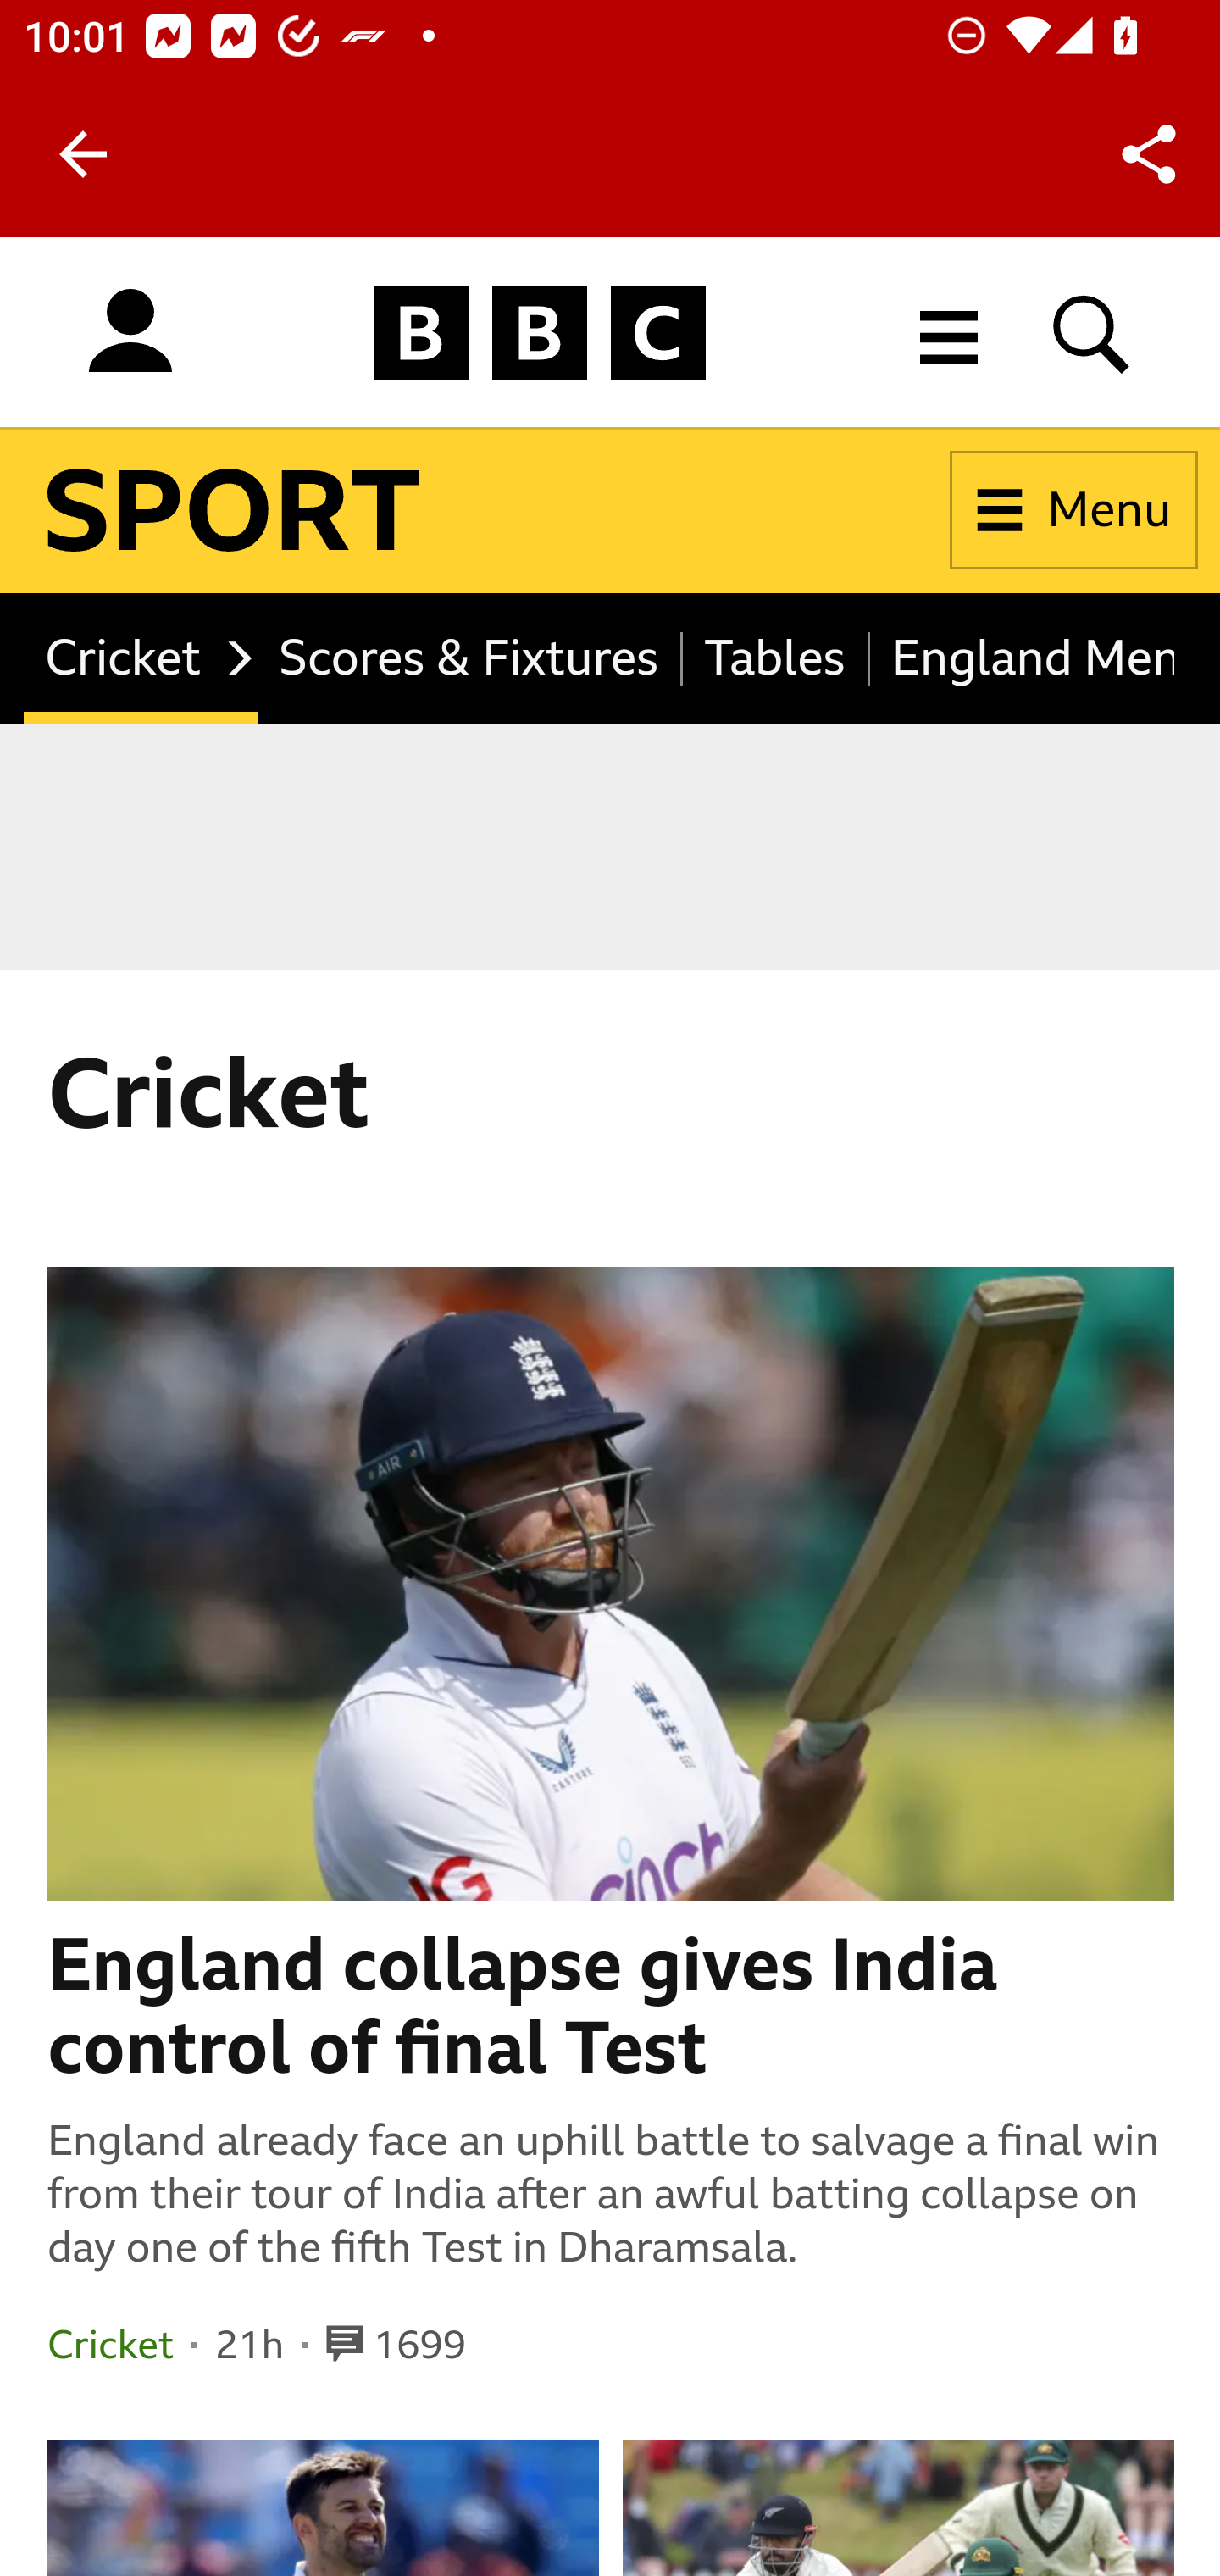  Describe the element at coordinates (110, 2344) in the screenshot. I see `Cricket` at that location.